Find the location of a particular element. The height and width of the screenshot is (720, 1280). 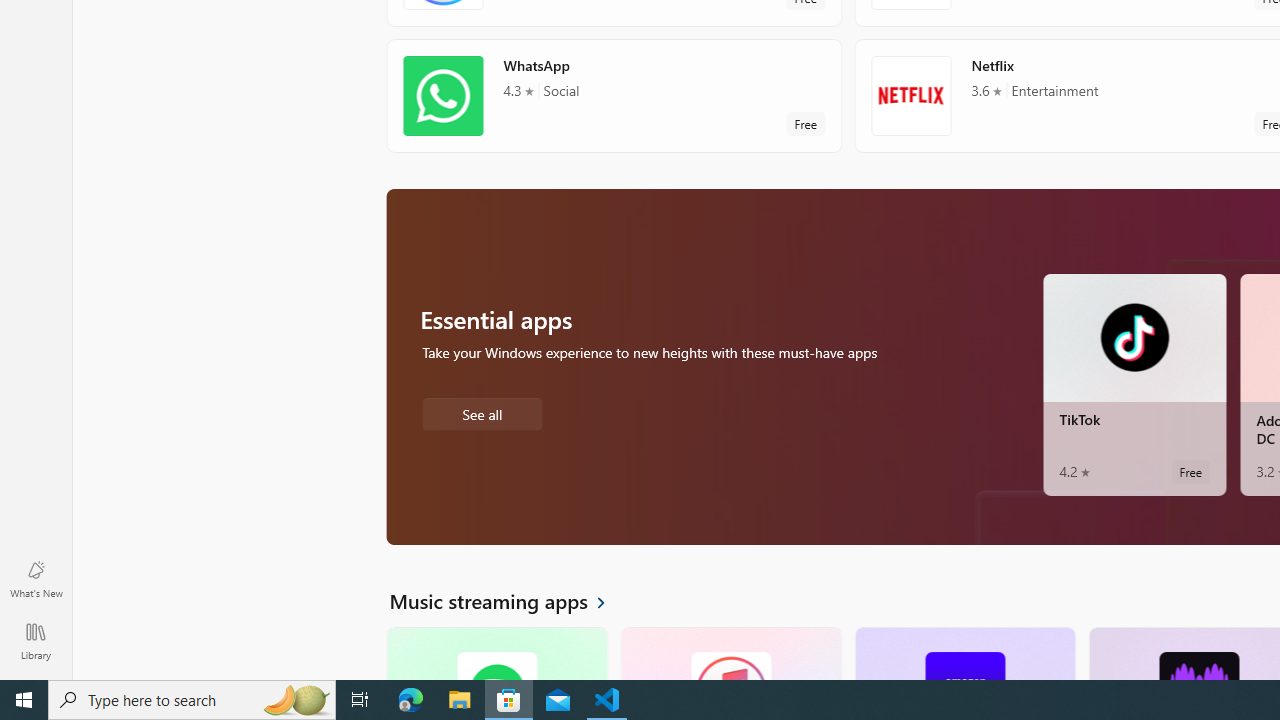

Library is located at coordinates (36, 640).